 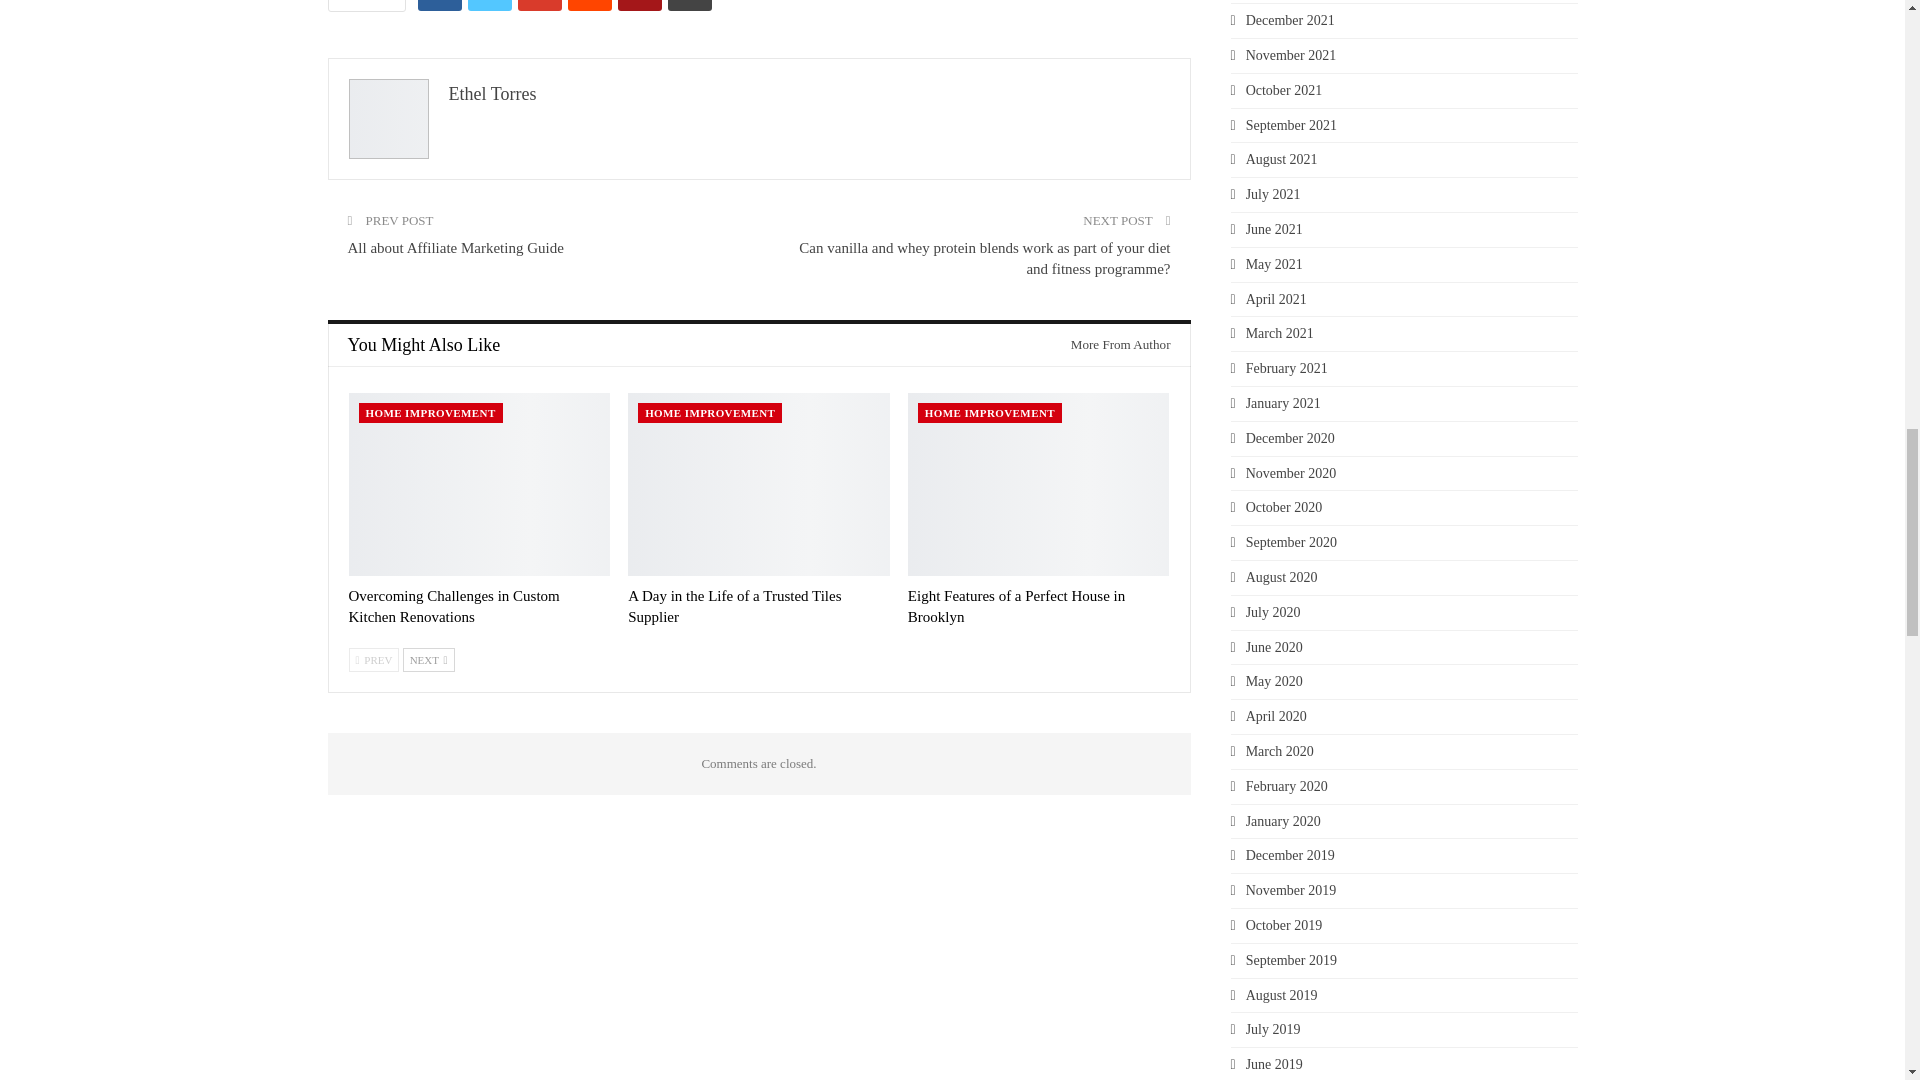 What do you see at coordinates (452, 606) in the screenshot?
I see `Overcoming Challenges in Custom Kitchen Renovations` at bounding box center [452, 606].